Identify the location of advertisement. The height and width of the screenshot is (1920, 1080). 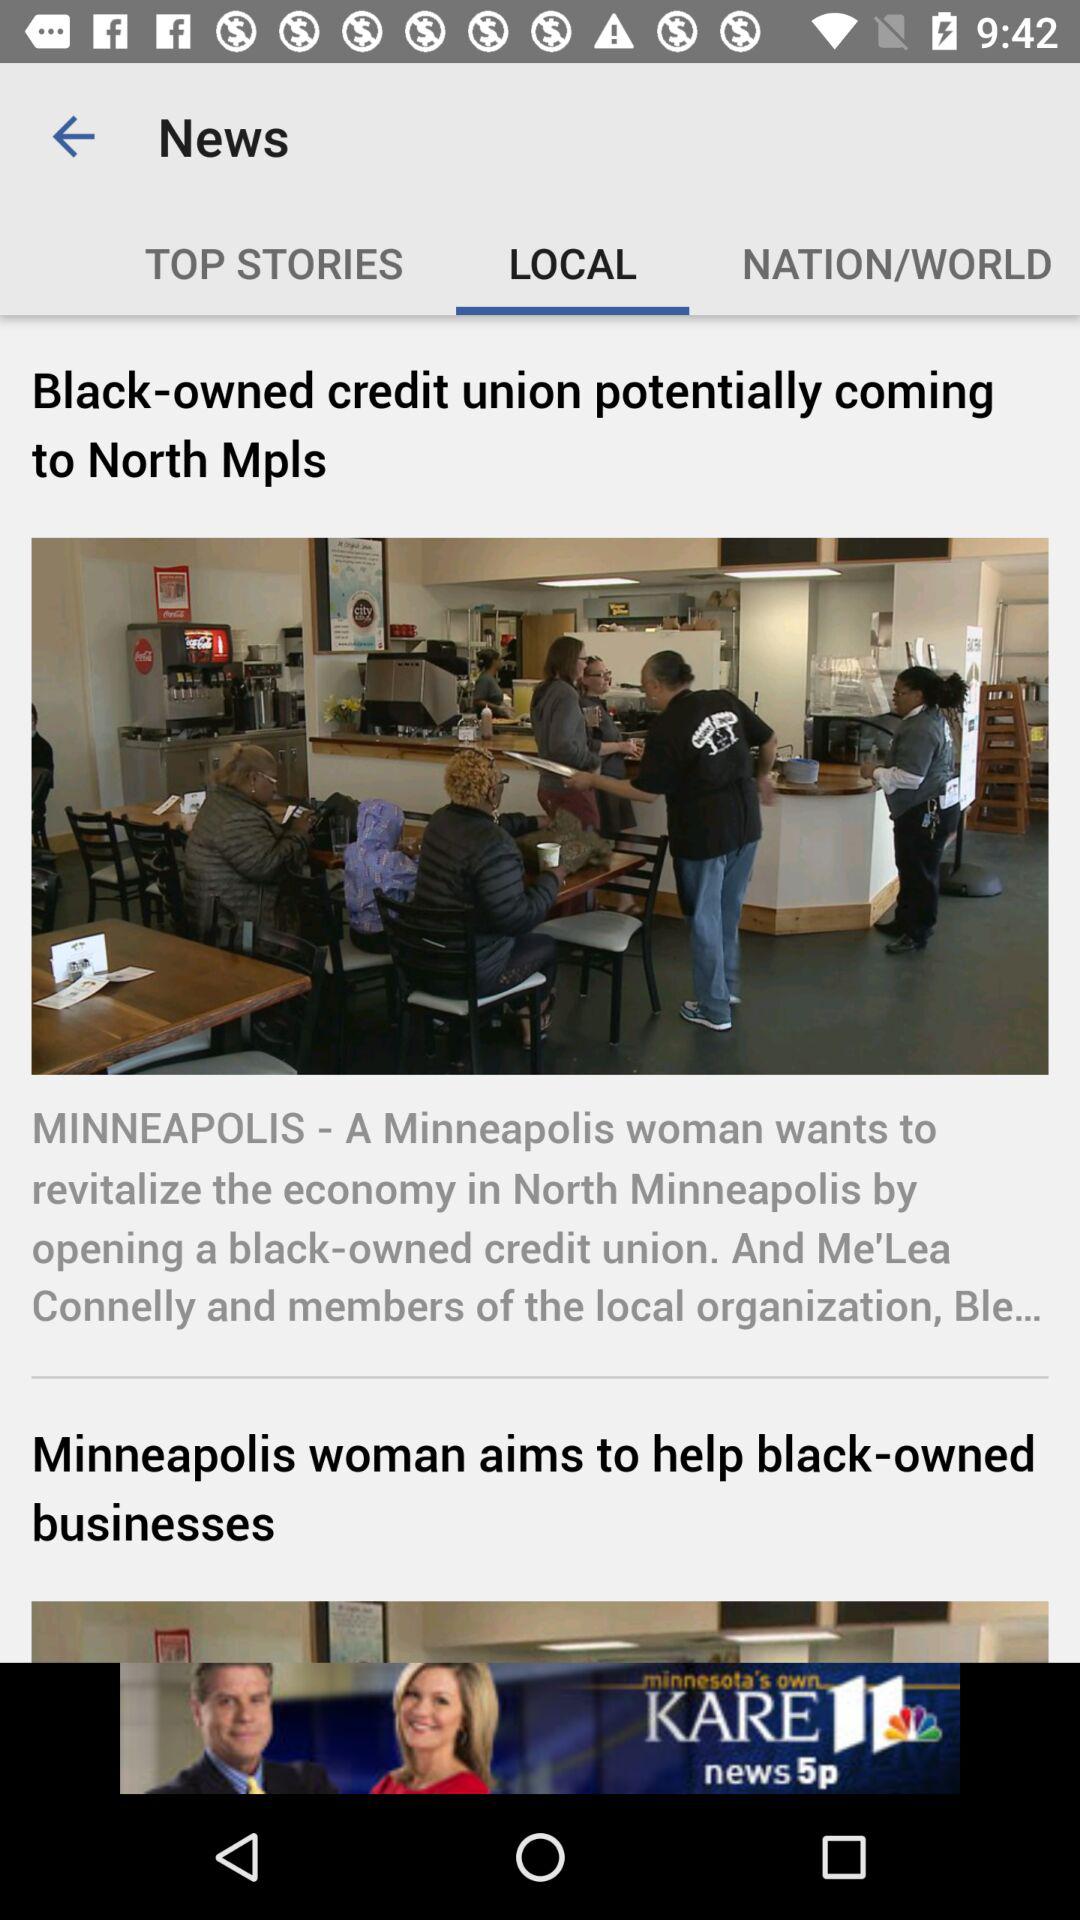
(540, 1728).